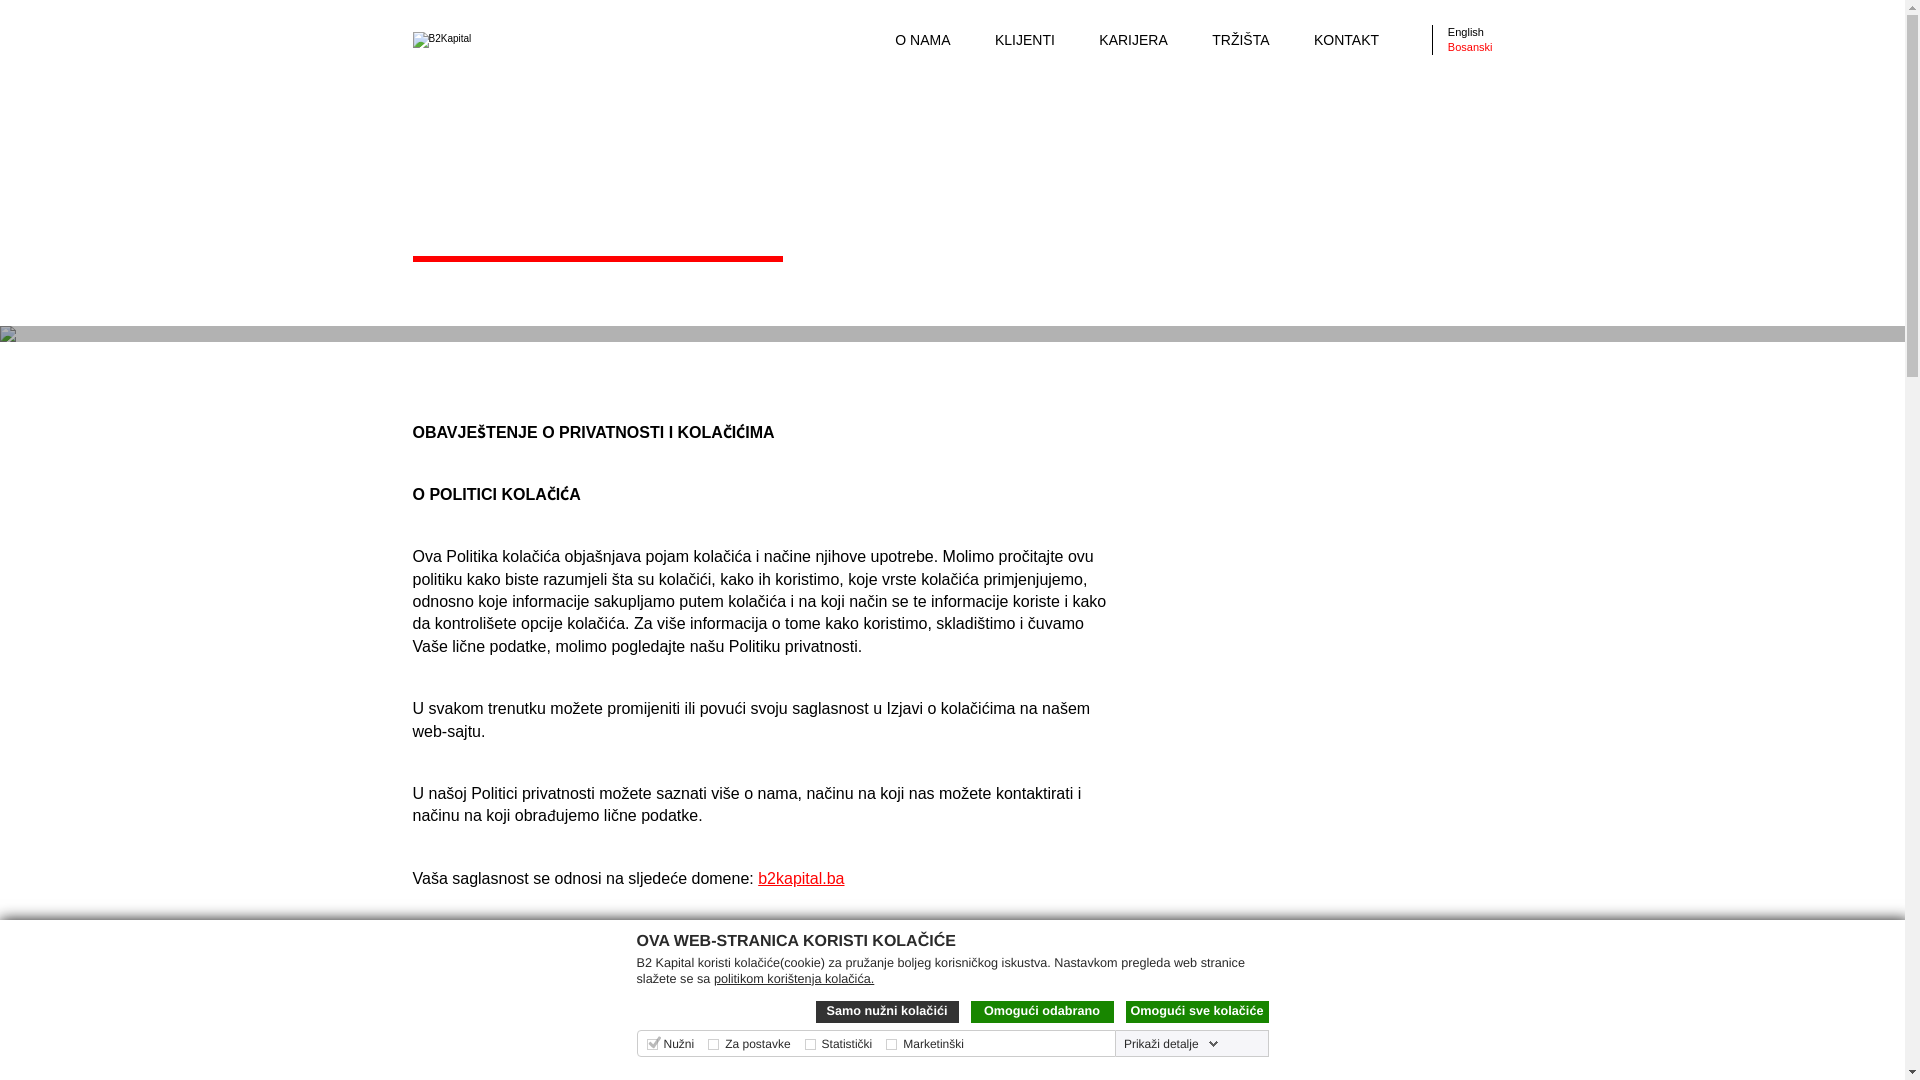 This screenshot has height=1080, width=1920. I want to click on Bosanski, so click(1470, 47).